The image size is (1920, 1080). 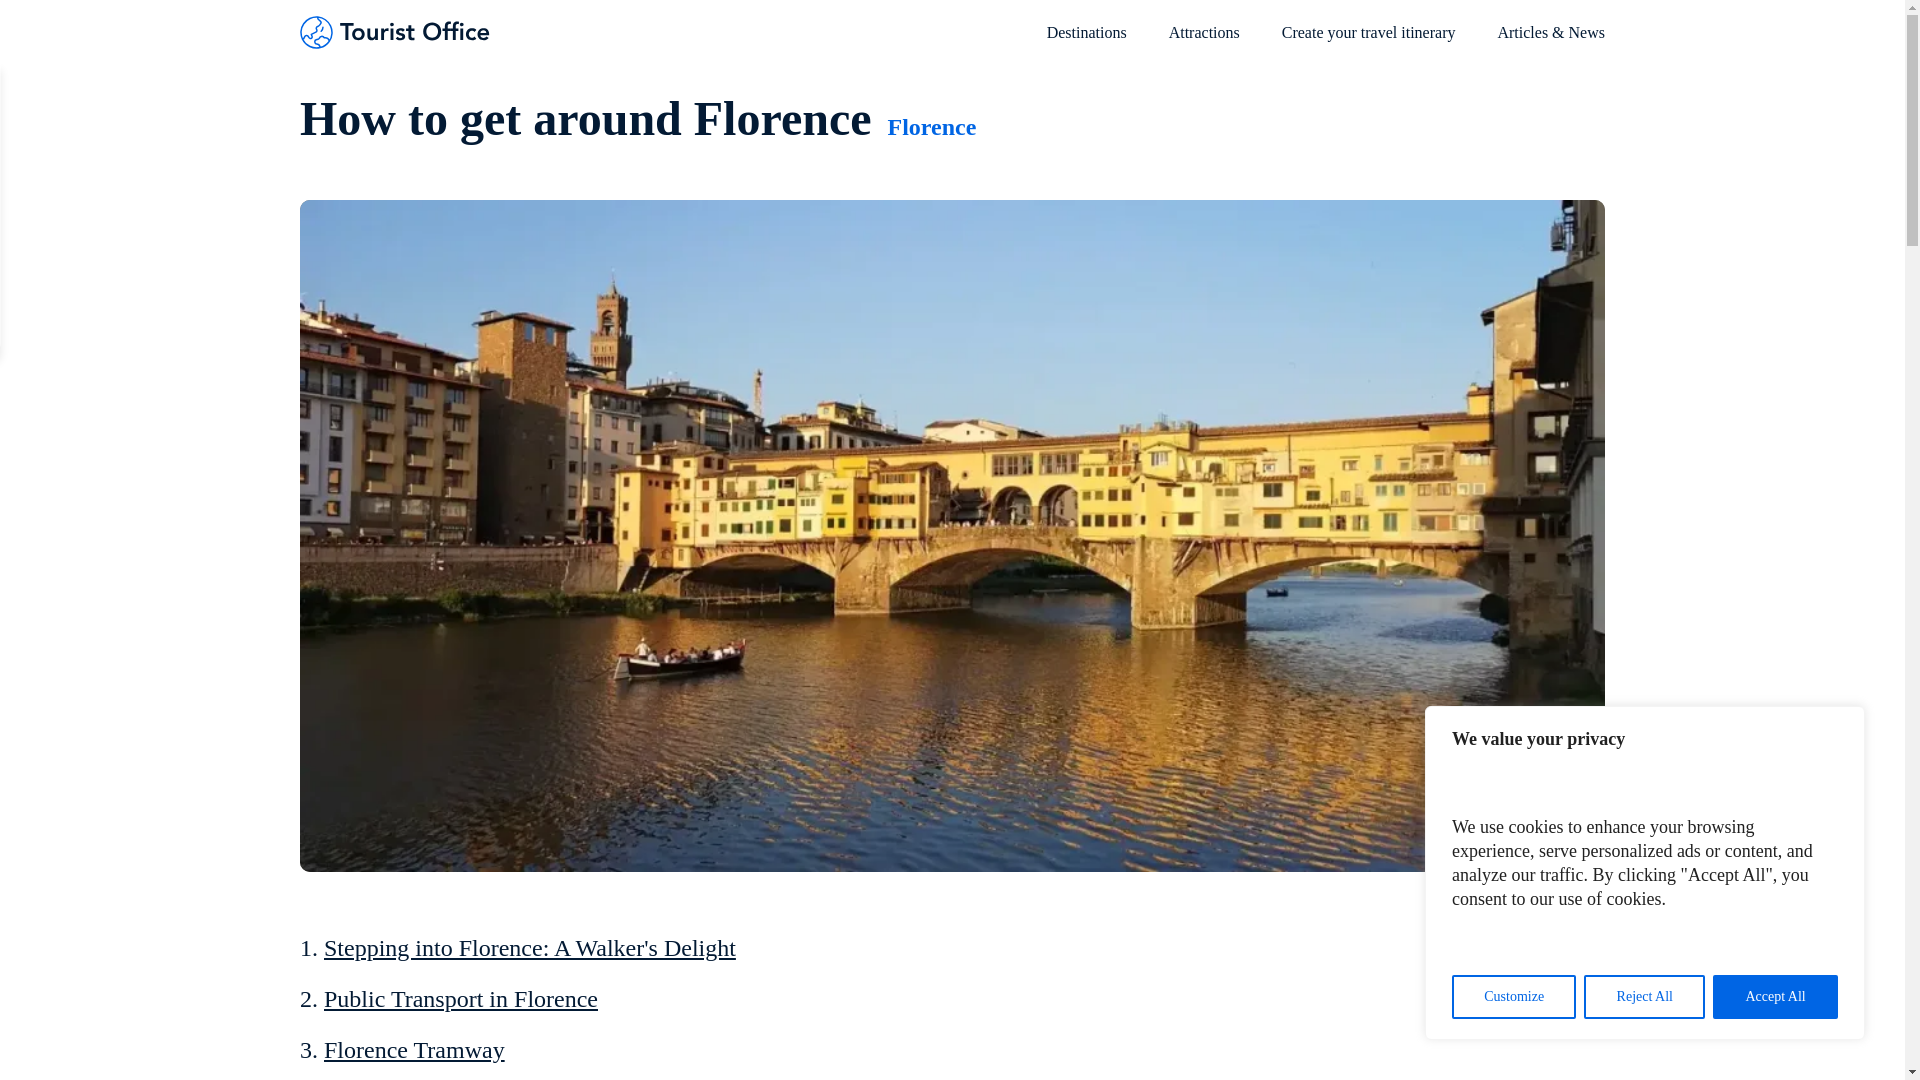 I want to click on Destinations, so click(x=1086, y=42).